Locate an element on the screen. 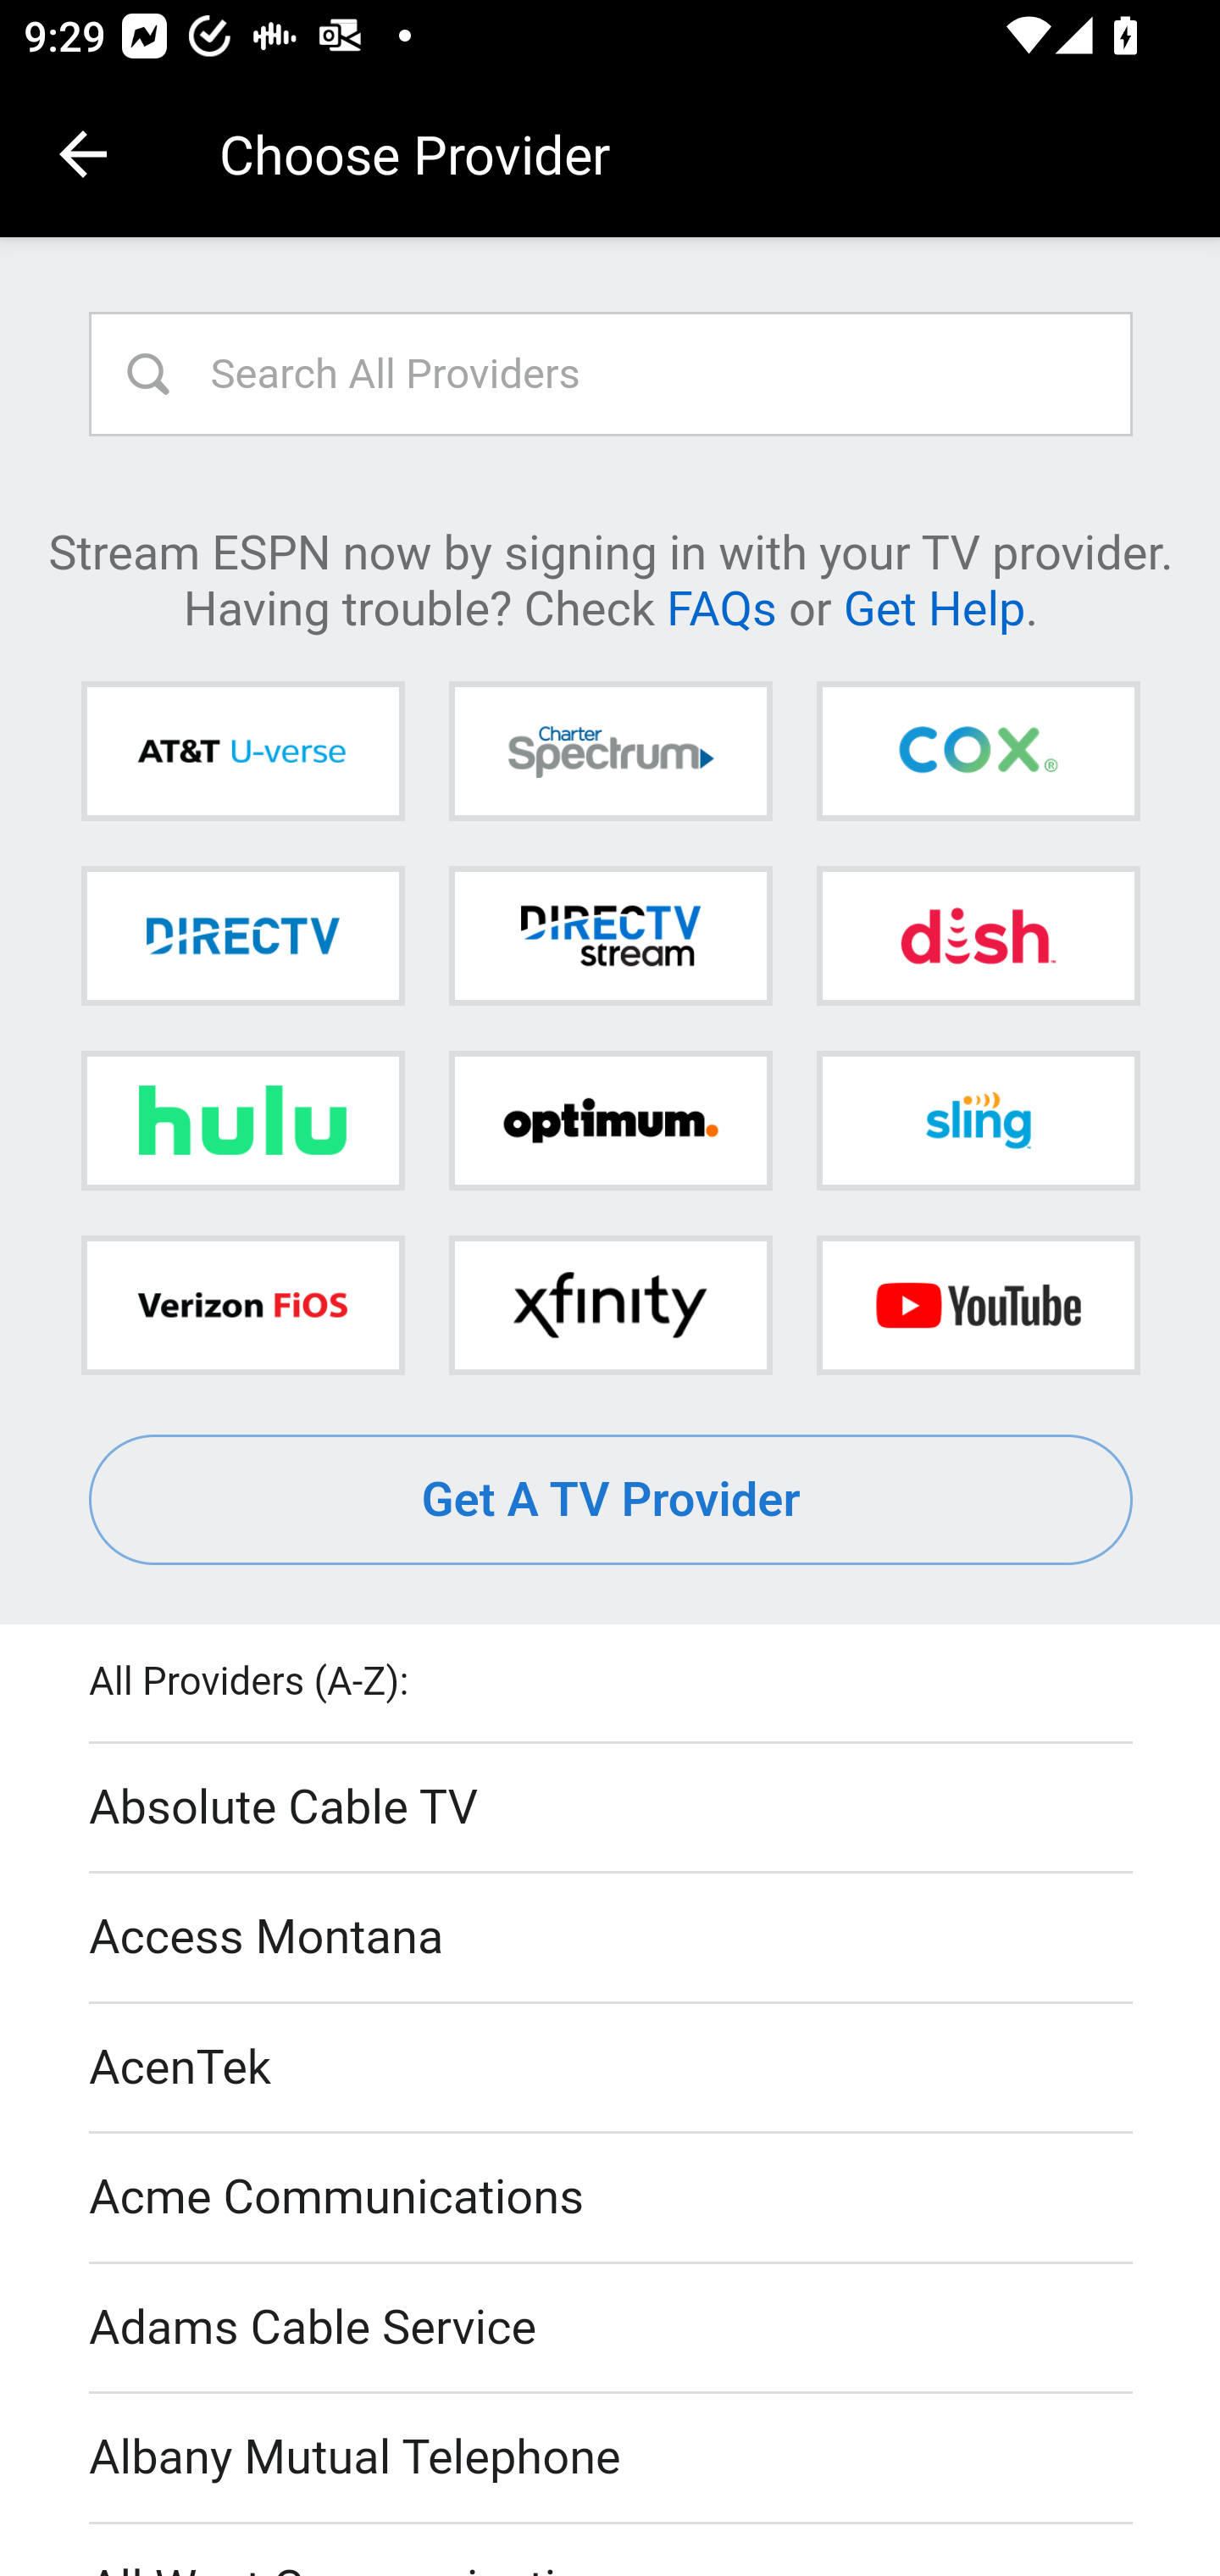 The image size is (1220, 2576). AcenTek is located at coordinates (612, 2068).